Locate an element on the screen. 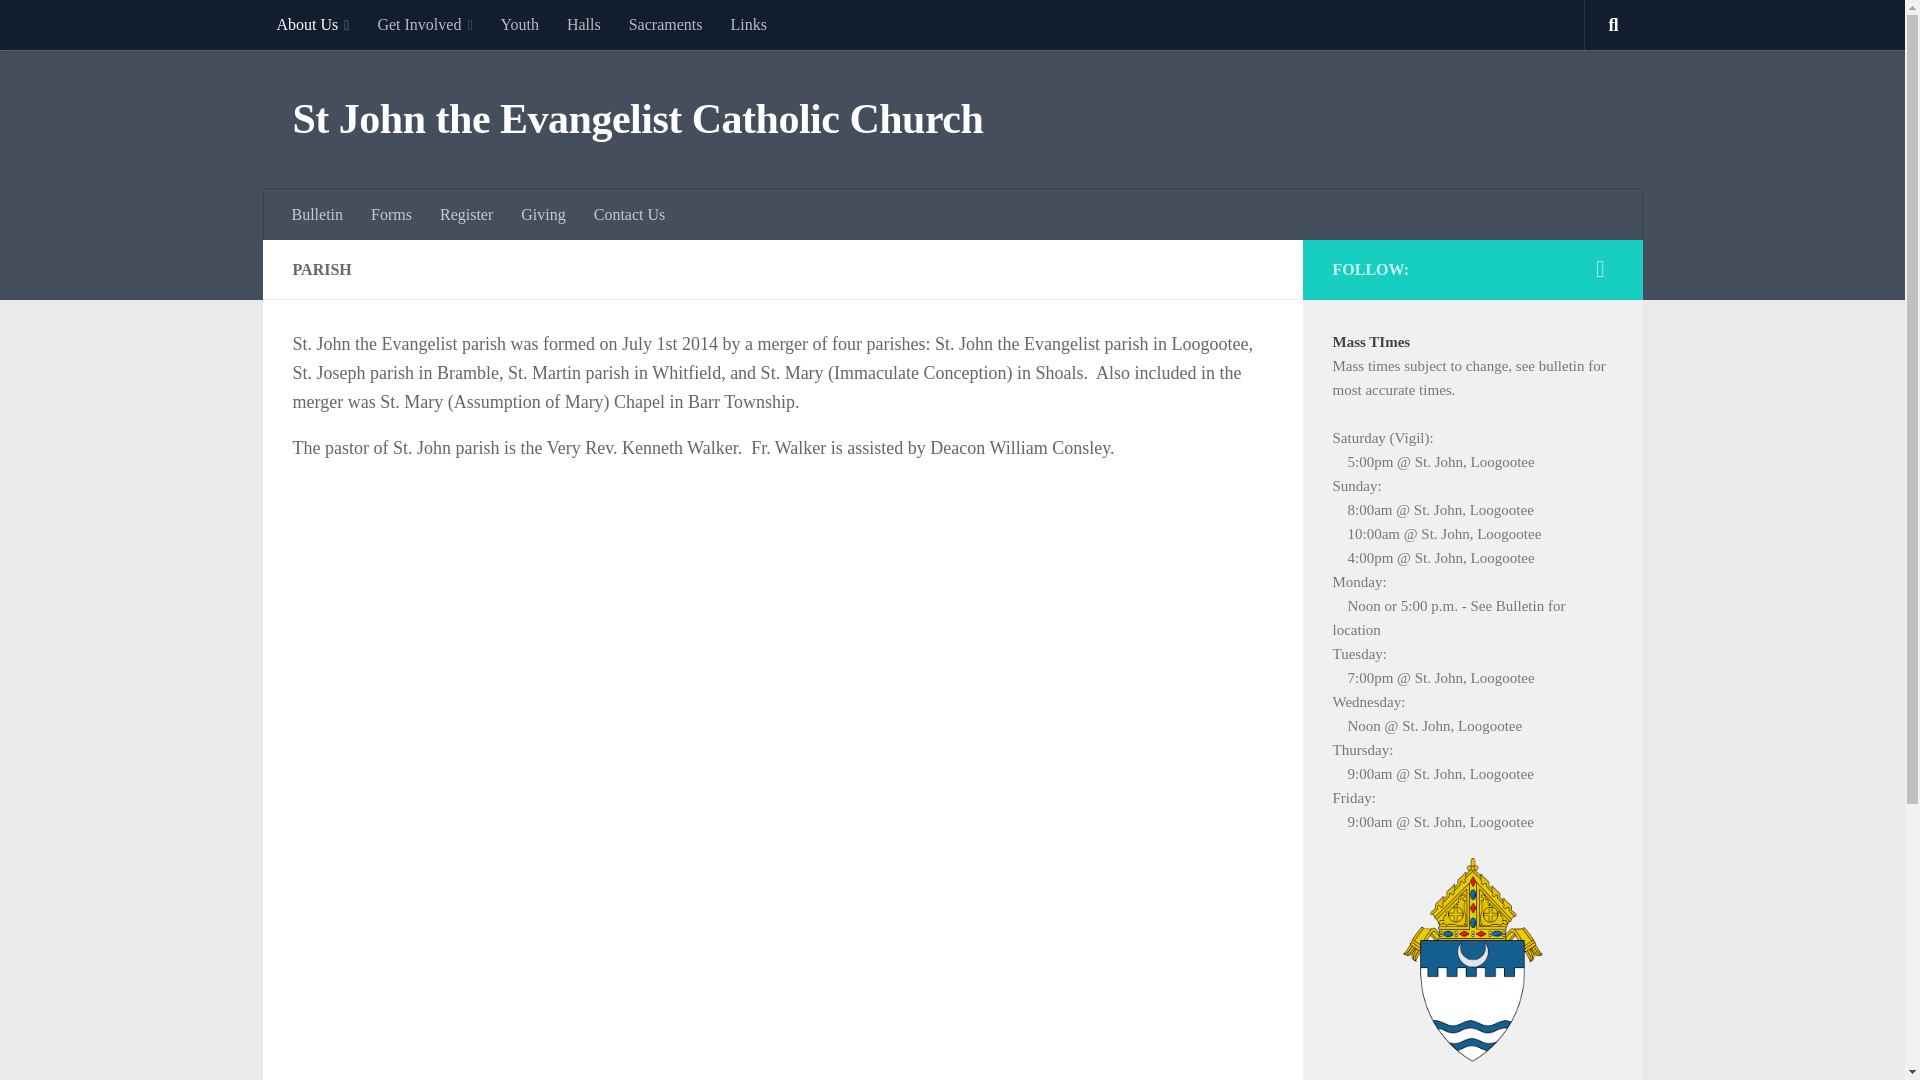 The width and height of the screenshot is (1920, 1080). Giving is located at coordinates (542, 214).